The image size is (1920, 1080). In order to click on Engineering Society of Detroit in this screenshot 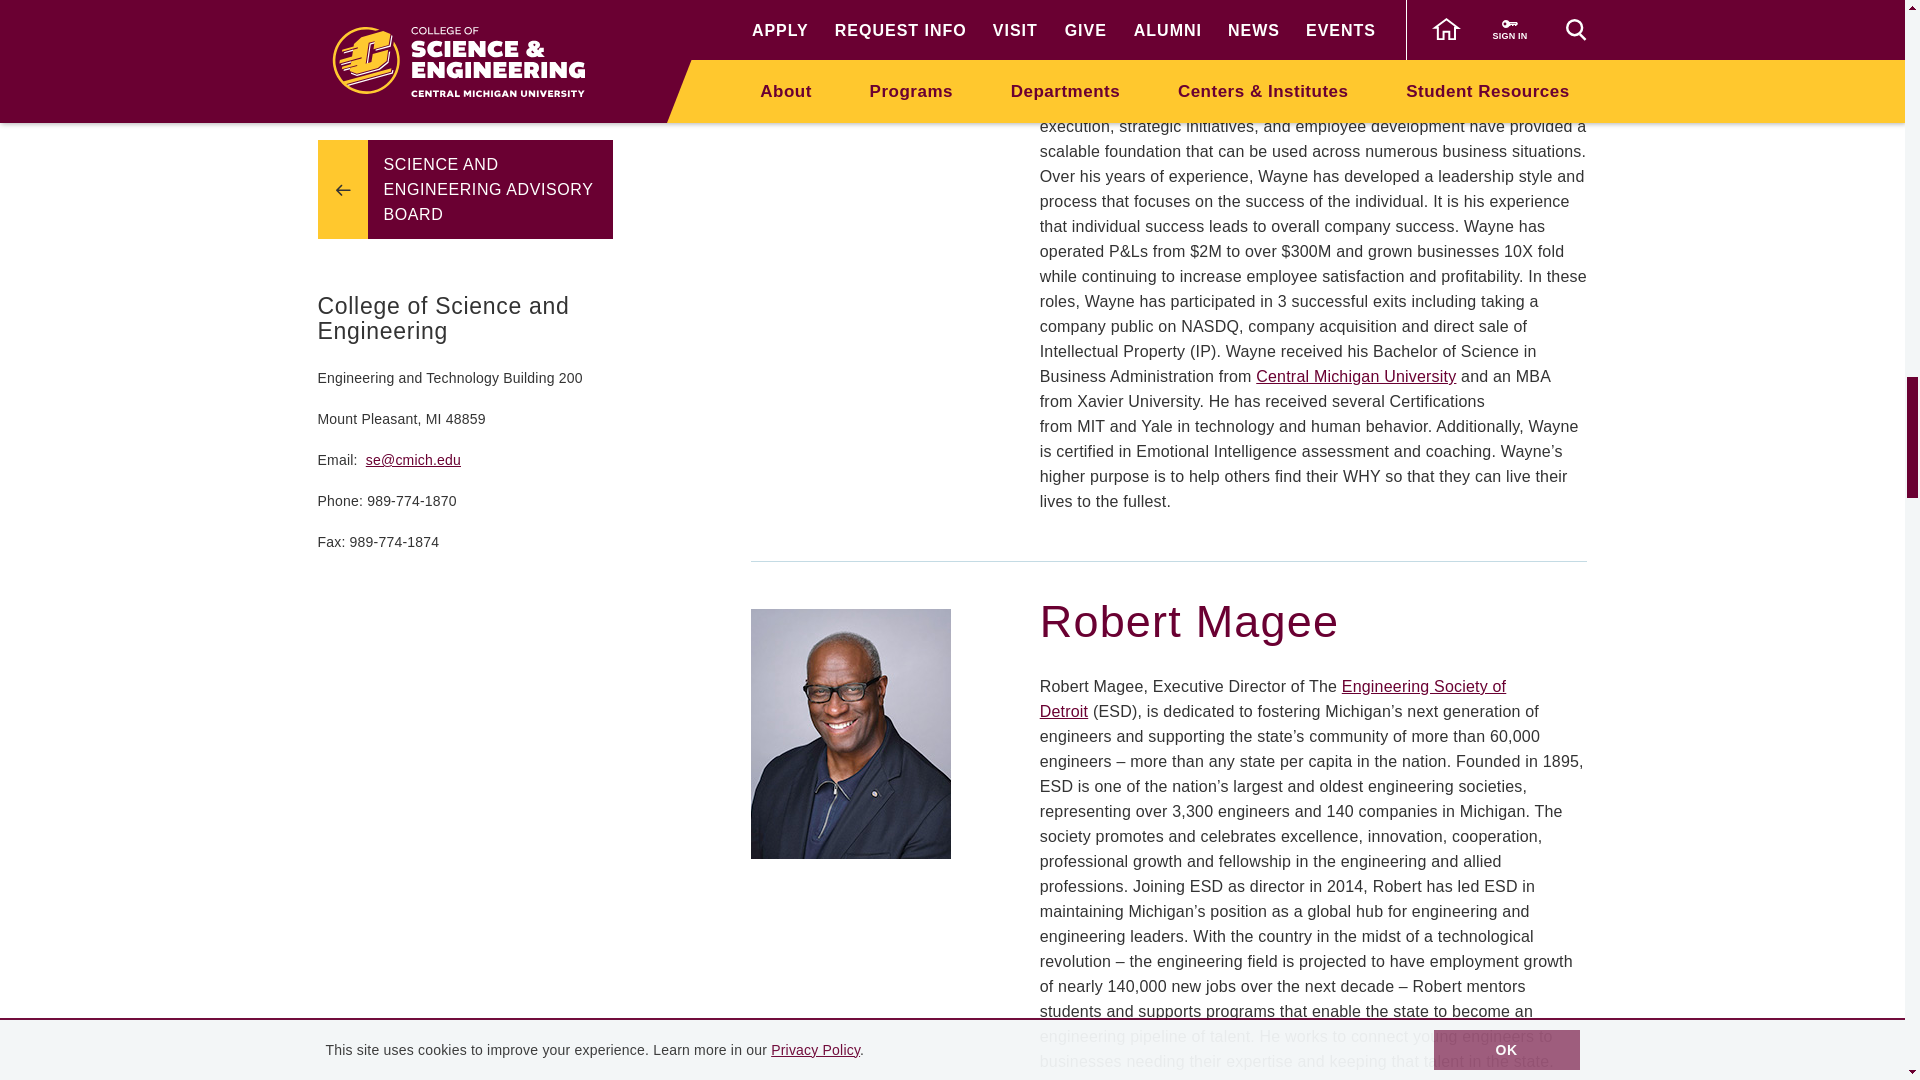, I will do `click(1274, 699)`.